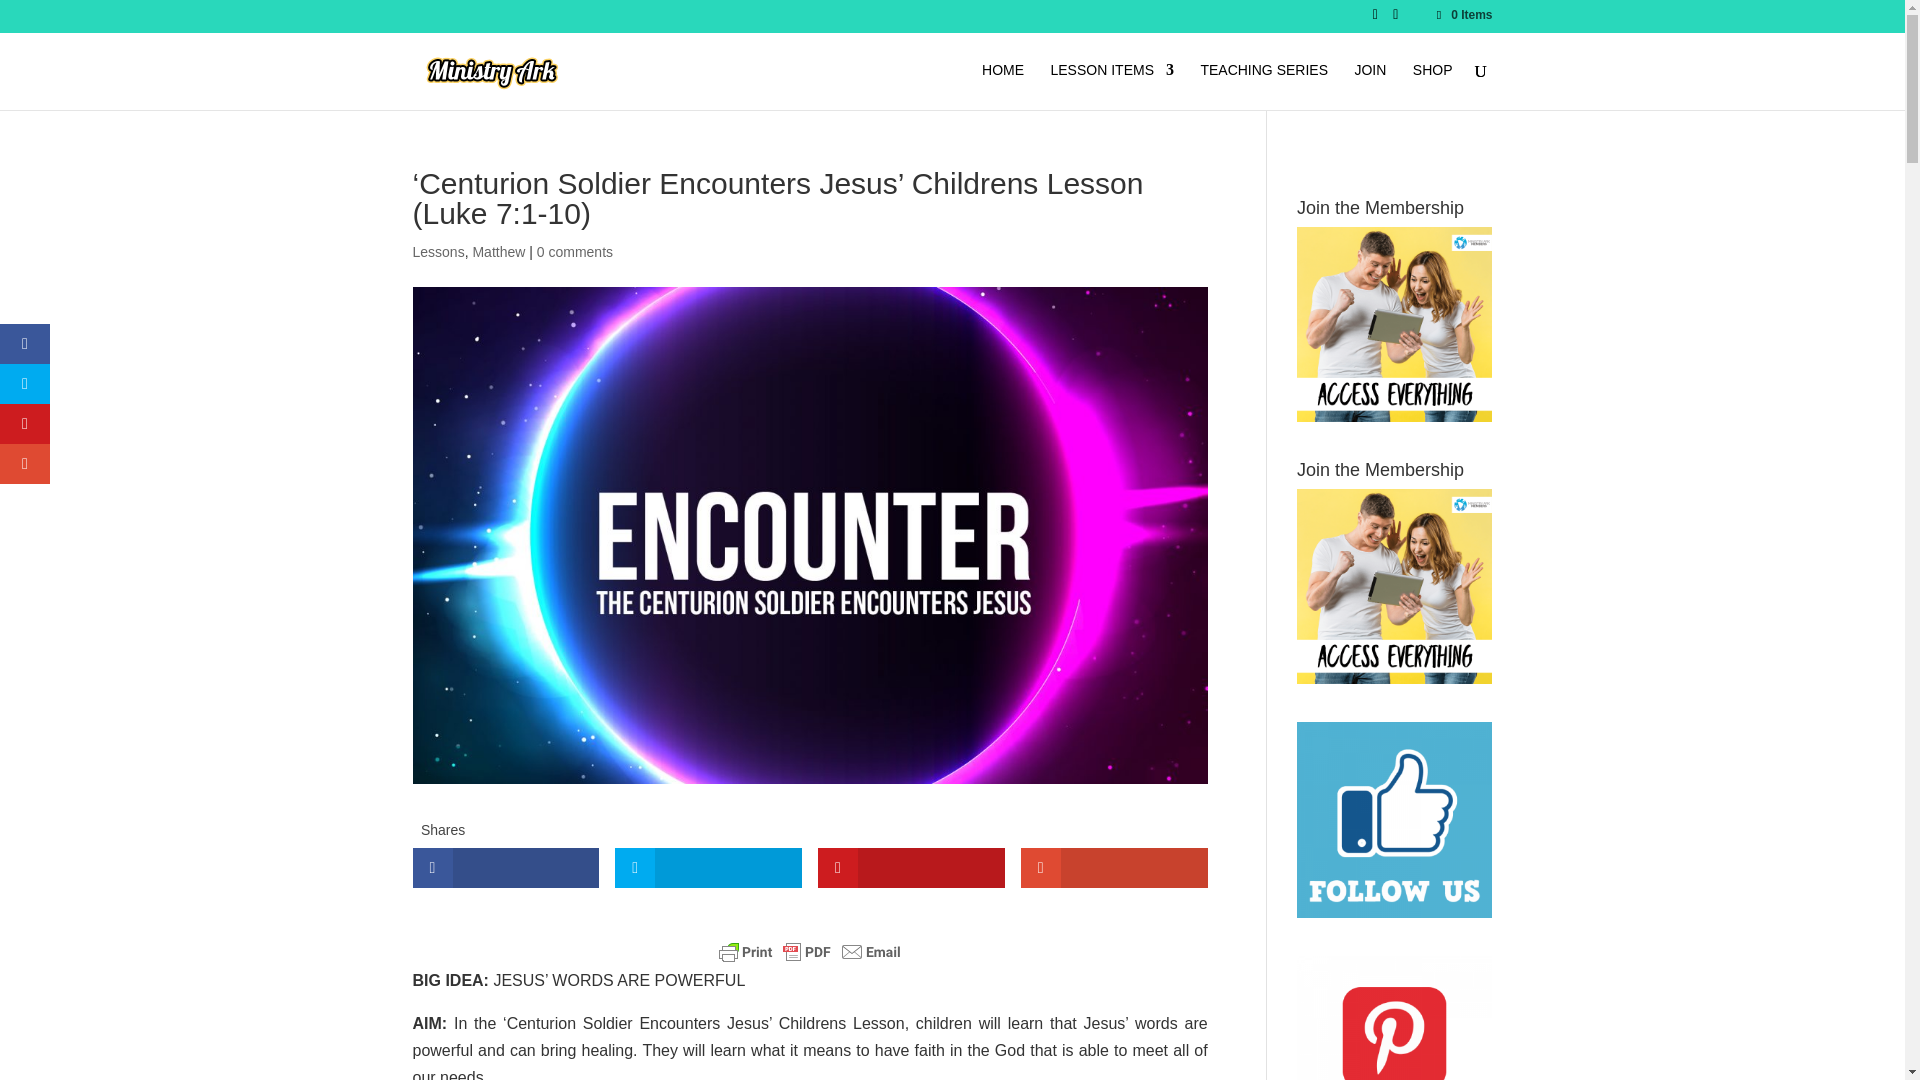 This screenshot has width=1920, height=1080. What do you see at coordinates (1264, 86) in the screenshot?
I see `TEACHING SERIES` at bounding box center [1264, 86].